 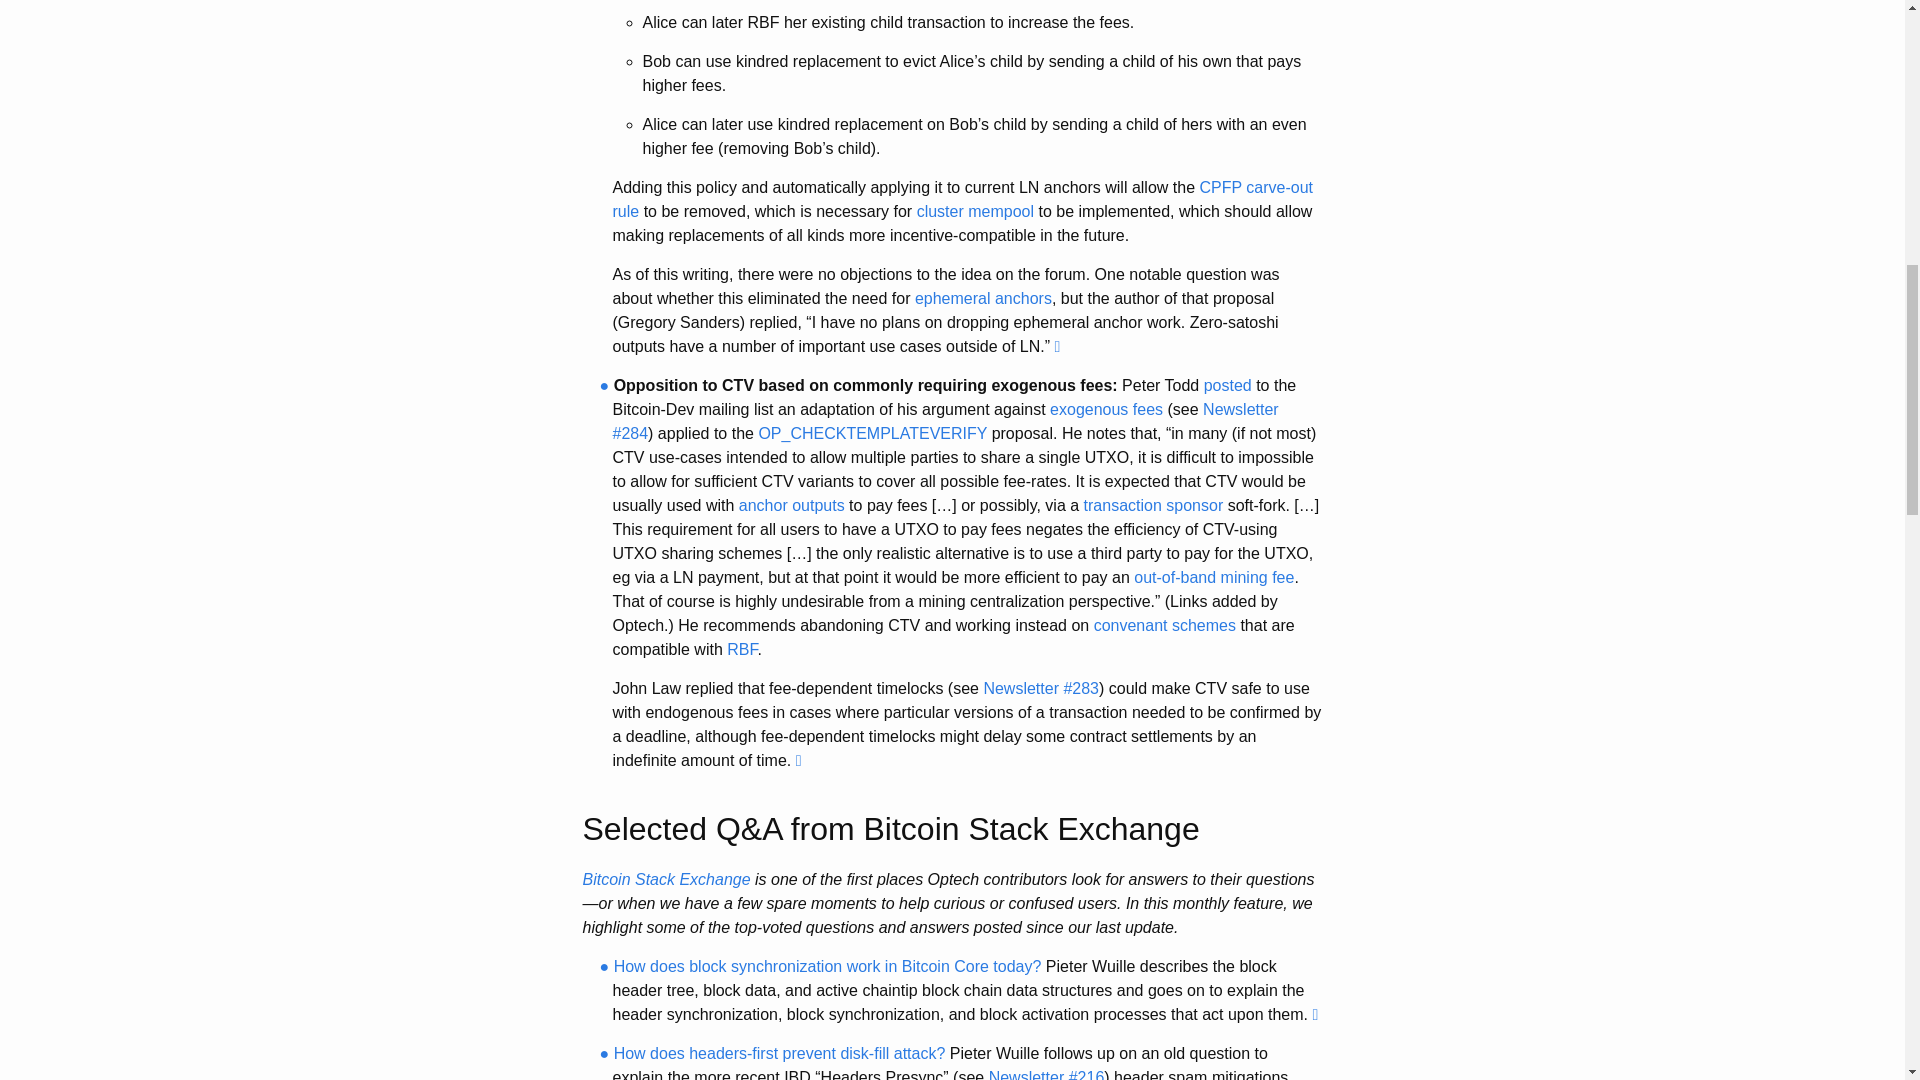 I want to click on out-of-band mining fee, so click(x=1214, y=578).